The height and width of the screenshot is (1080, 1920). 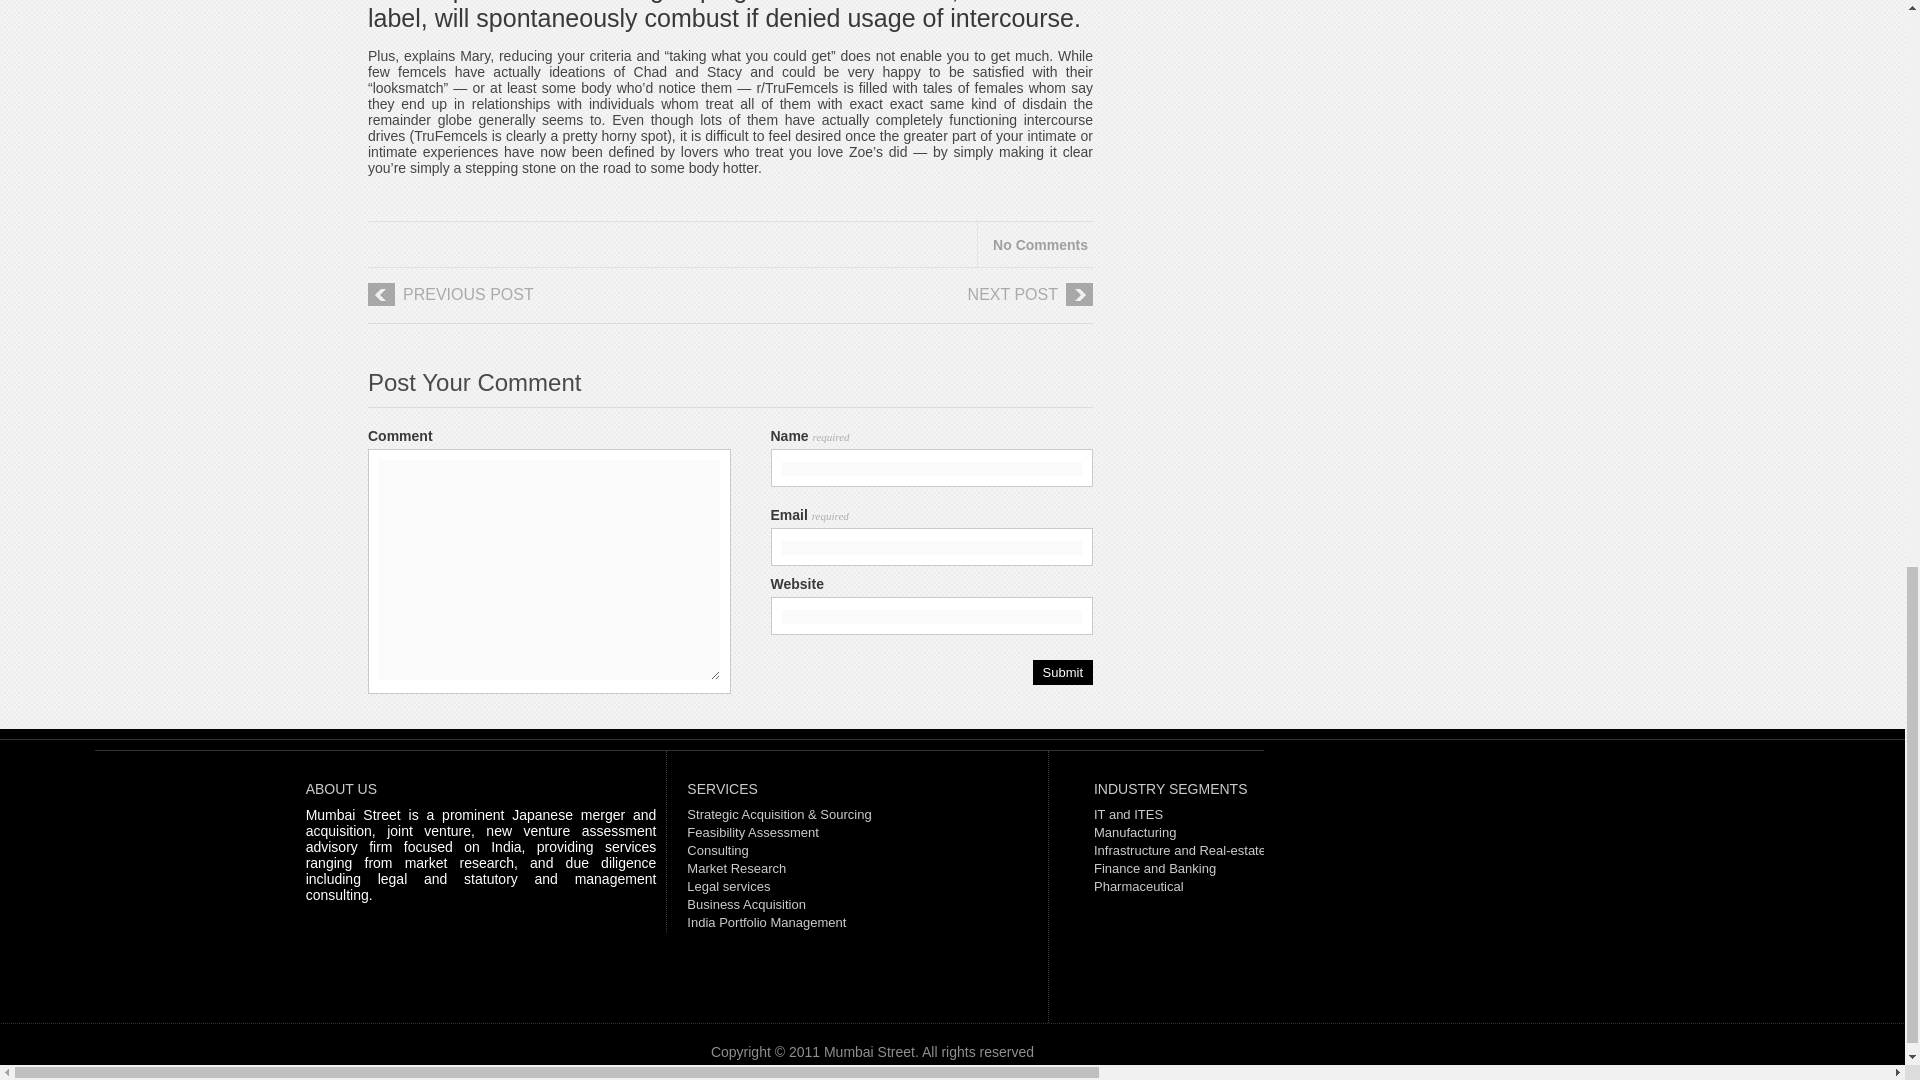 What do you see at coordinates (753, 832) in the screenshot?
I see `Feasibility Assessment` at bounding box center [753, 832].